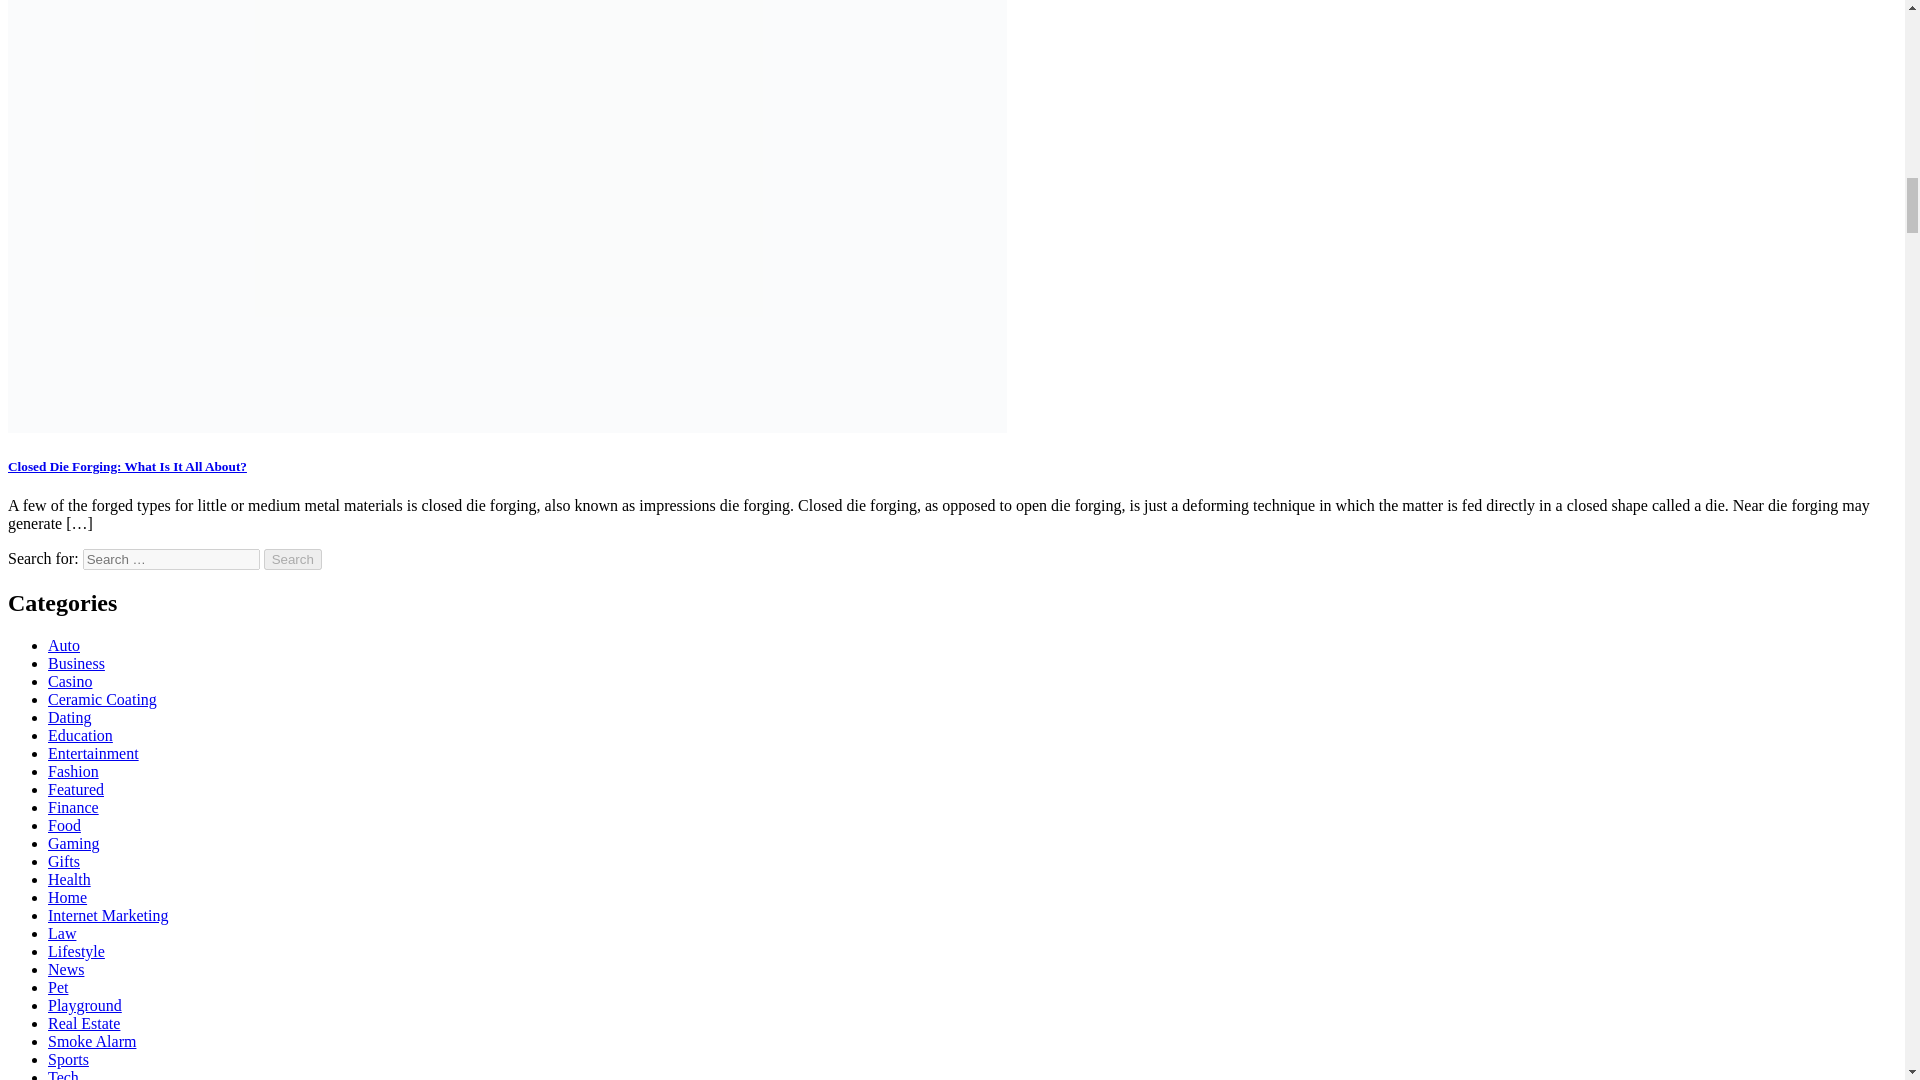  I want to click on Ceramic Coating, so click(102, 700).